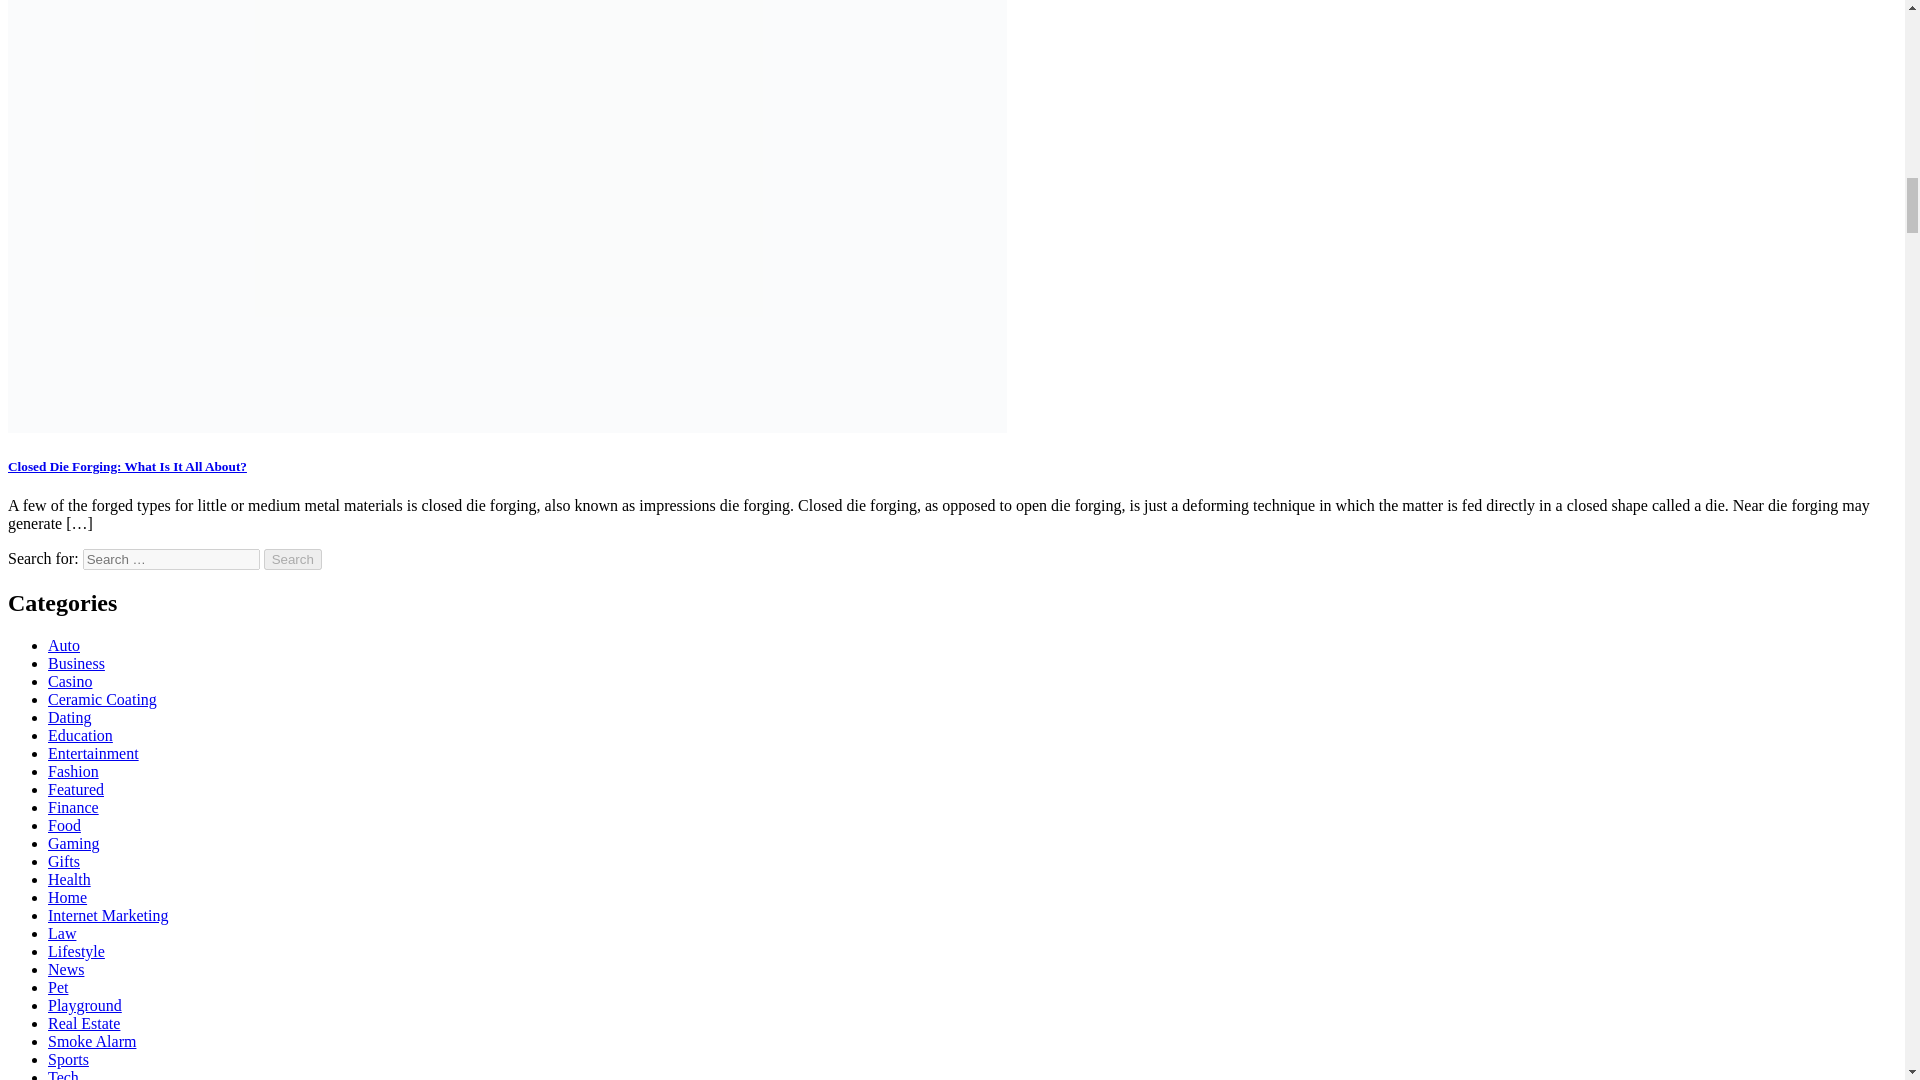  I want to click on Ceramic Coating, so click(102, 700).